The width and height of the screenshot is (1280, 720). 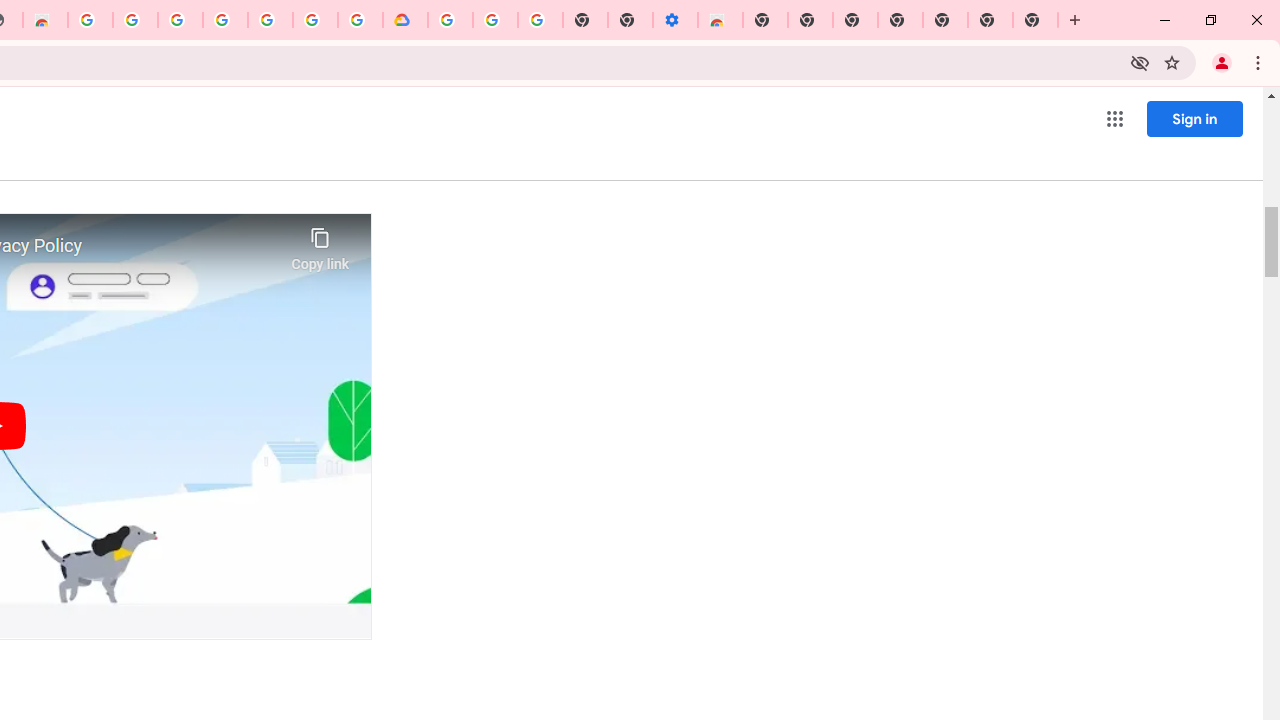 What do you see at coordinates (315, 20) in the screenshot?
I see `Sign in - Google Accounts` at bounding box center [315, 20].